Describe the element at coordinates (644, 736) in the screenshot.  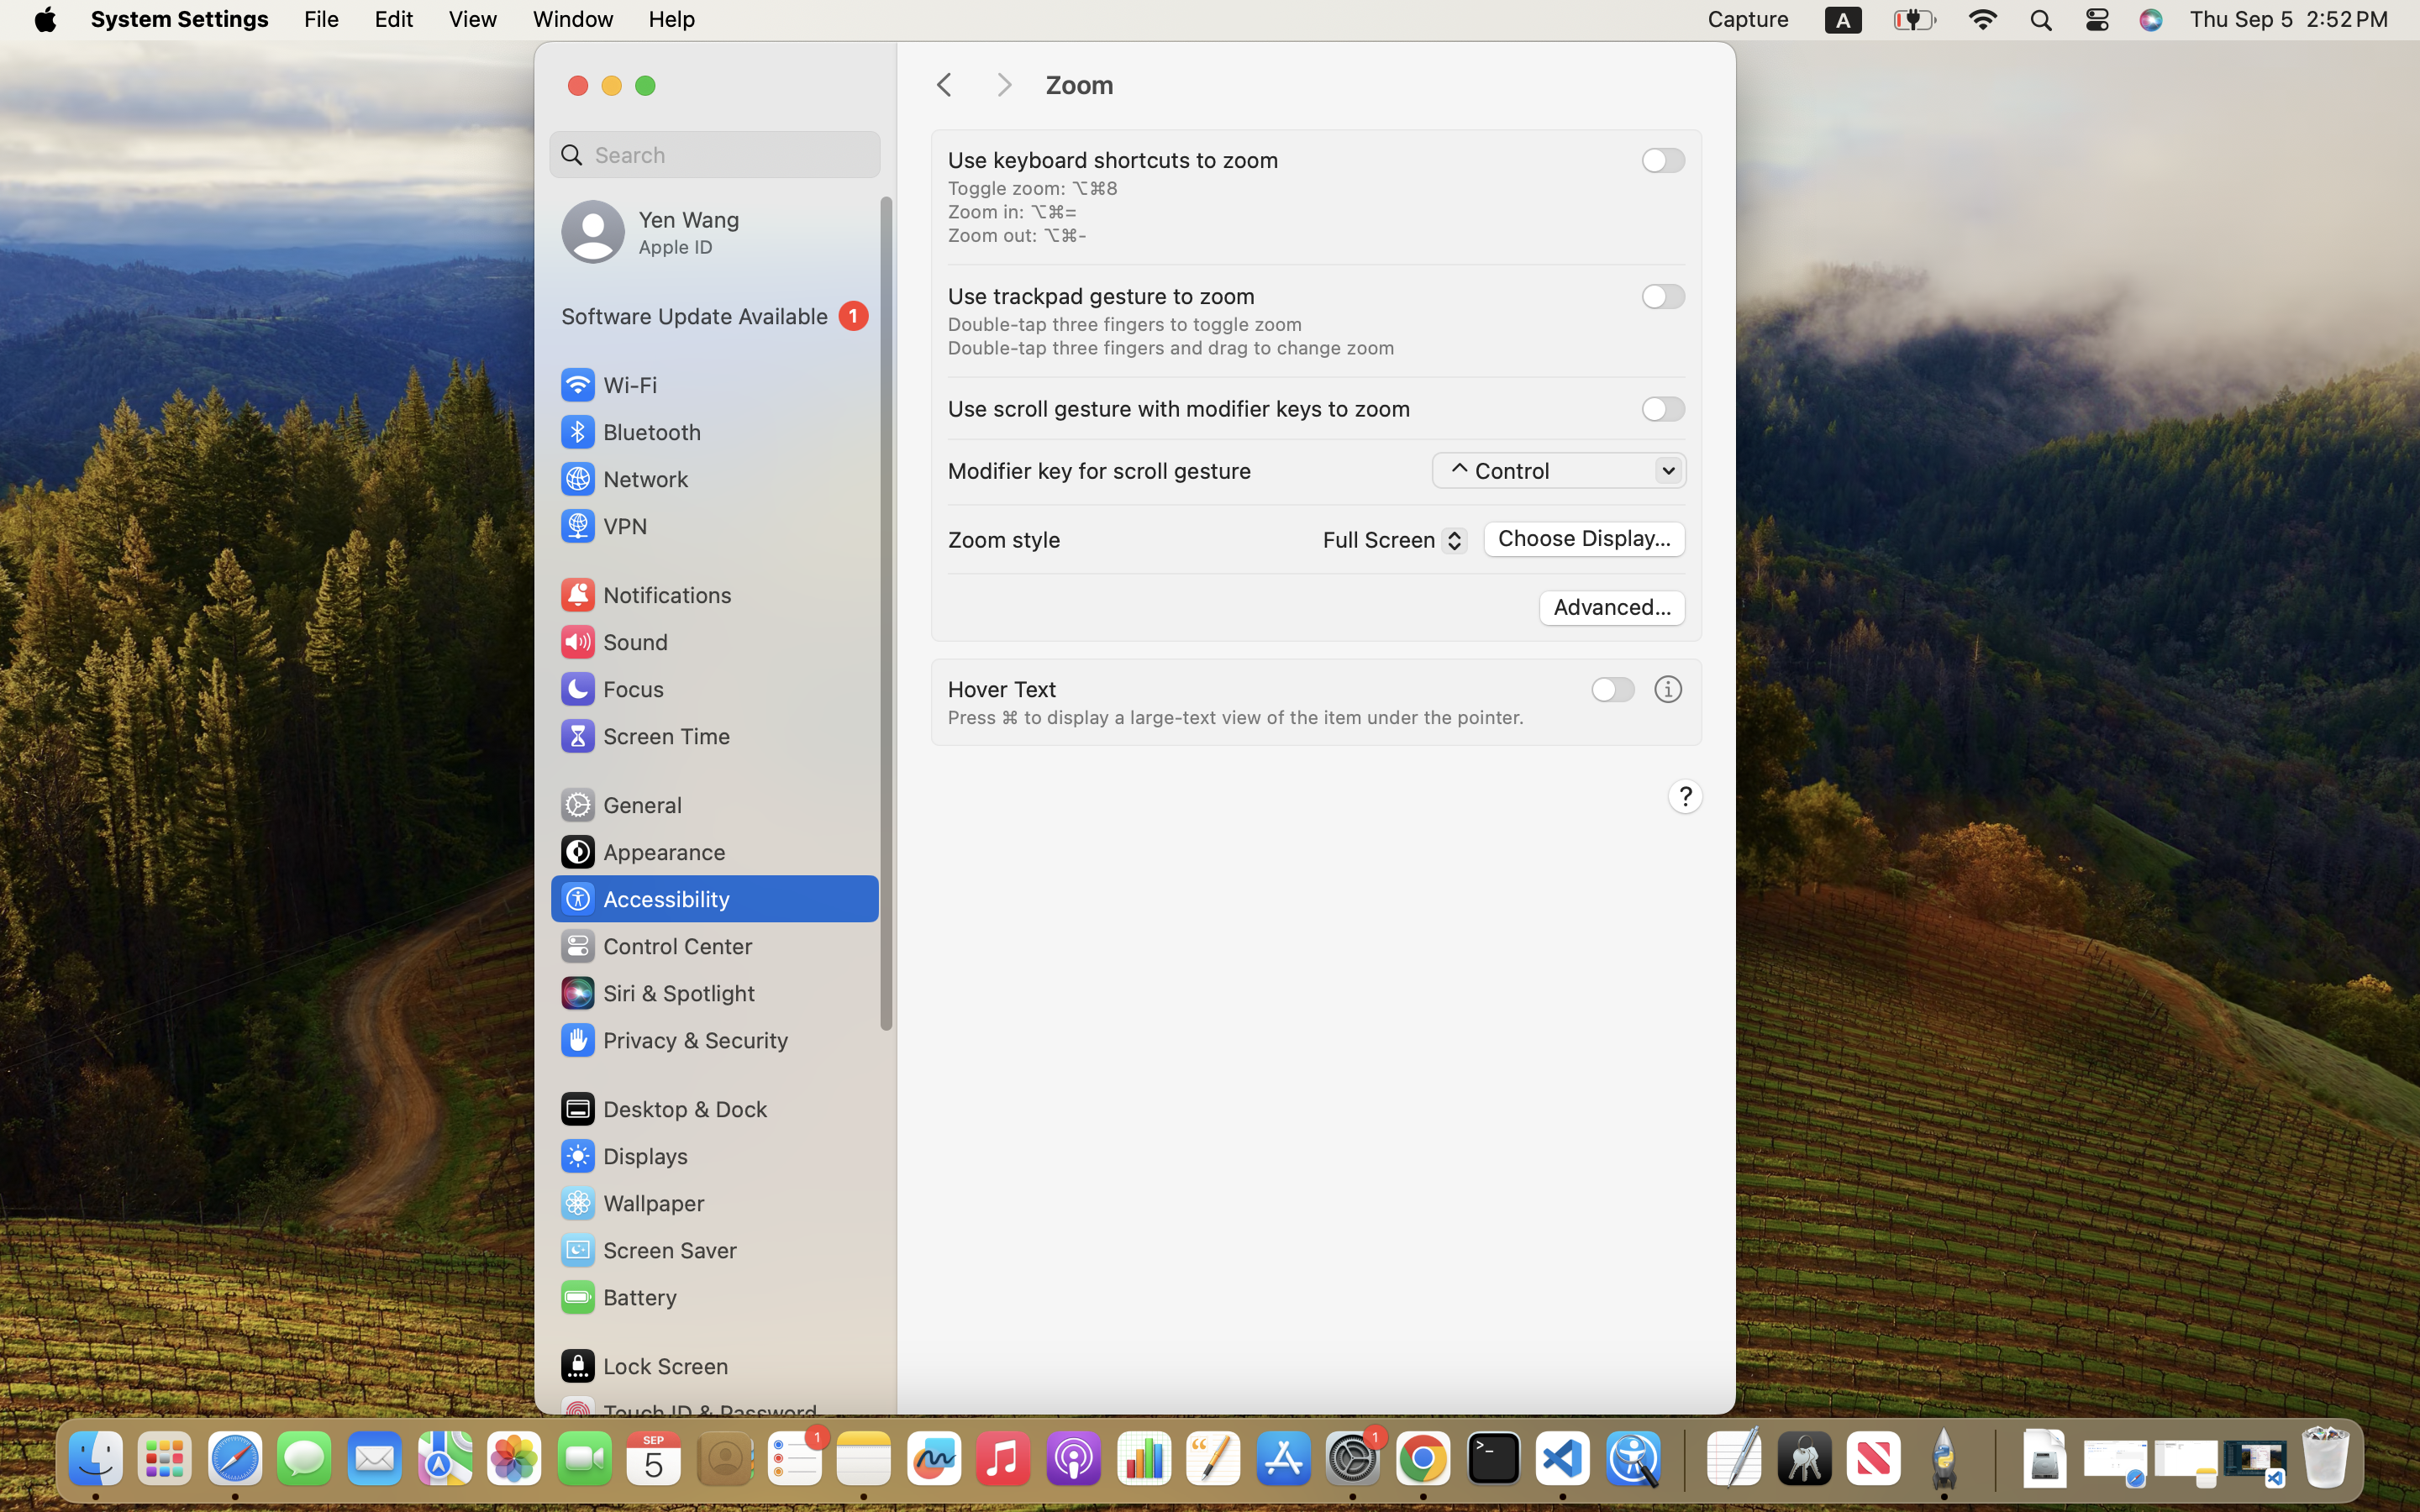
I see `Screen Time` at that location.